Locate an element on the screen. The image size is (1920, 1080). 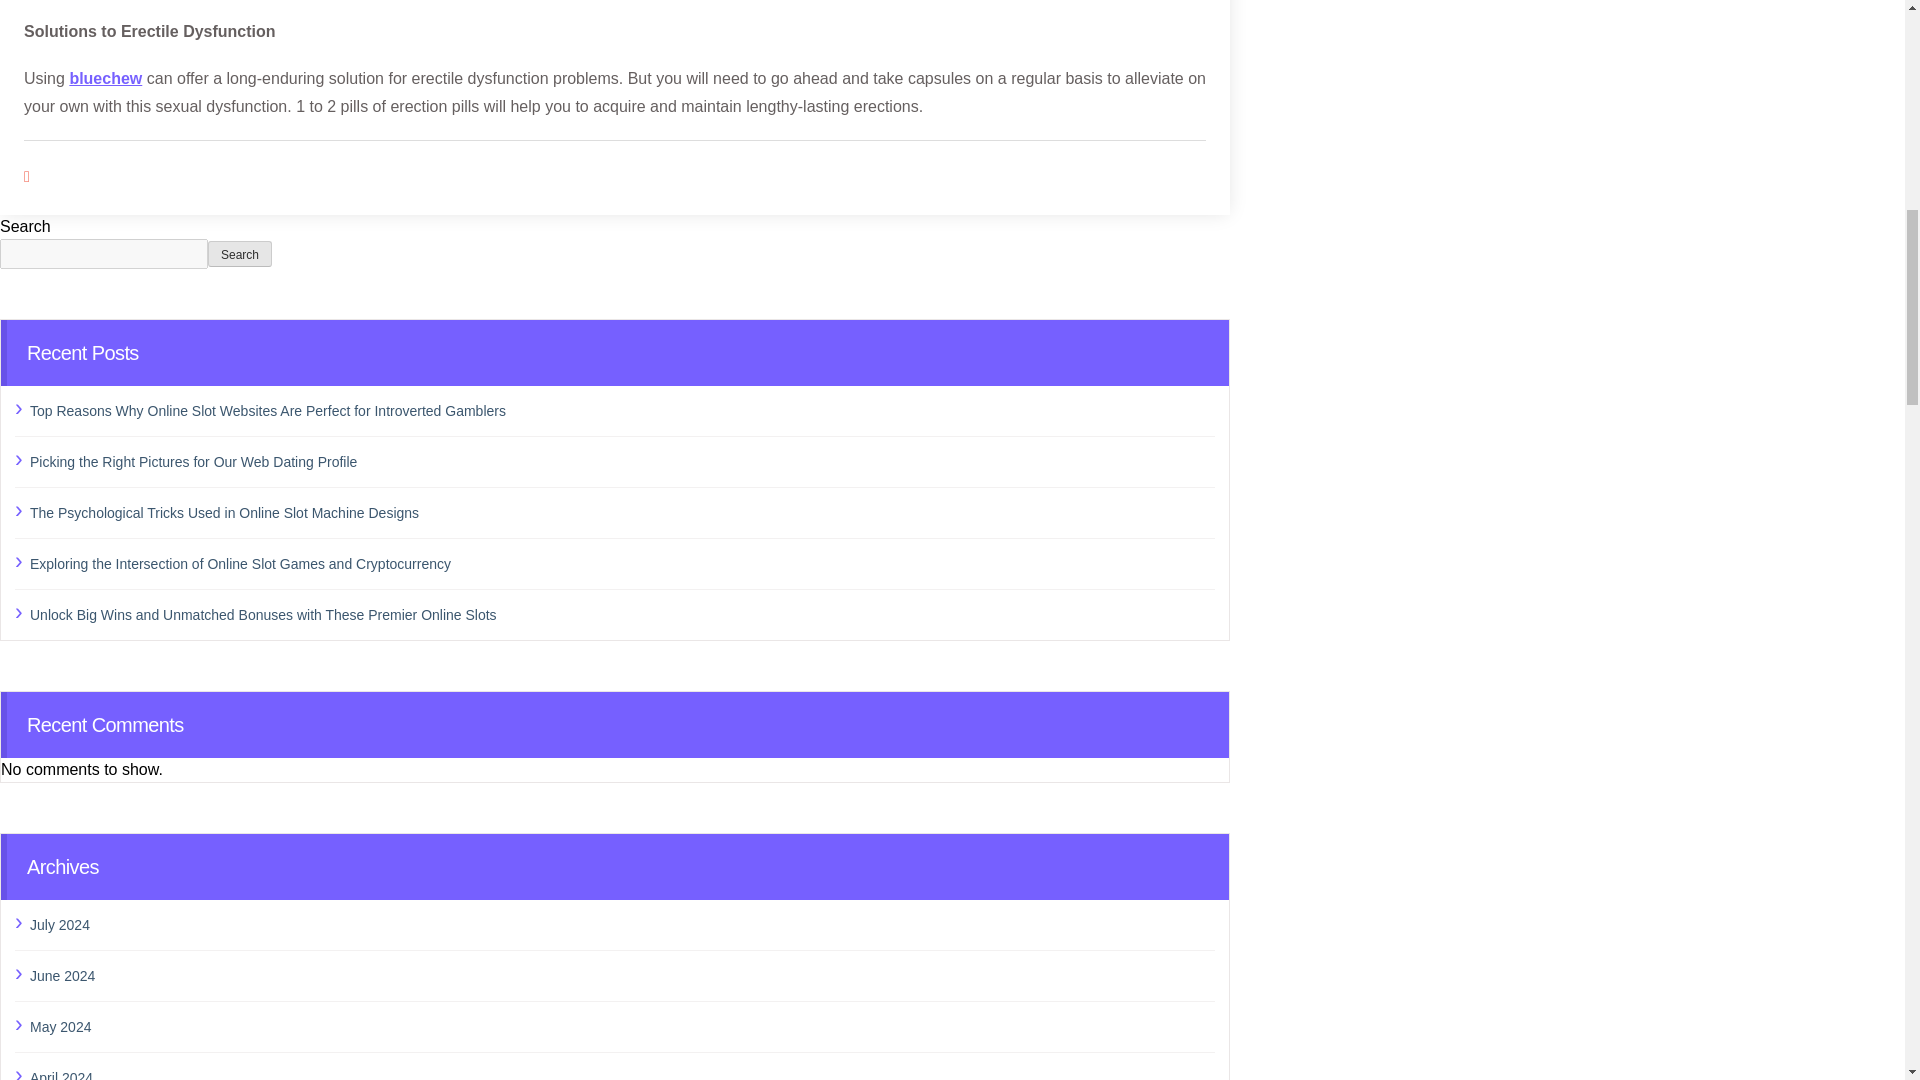
April 2024 is located at coordinates (622, 1072).